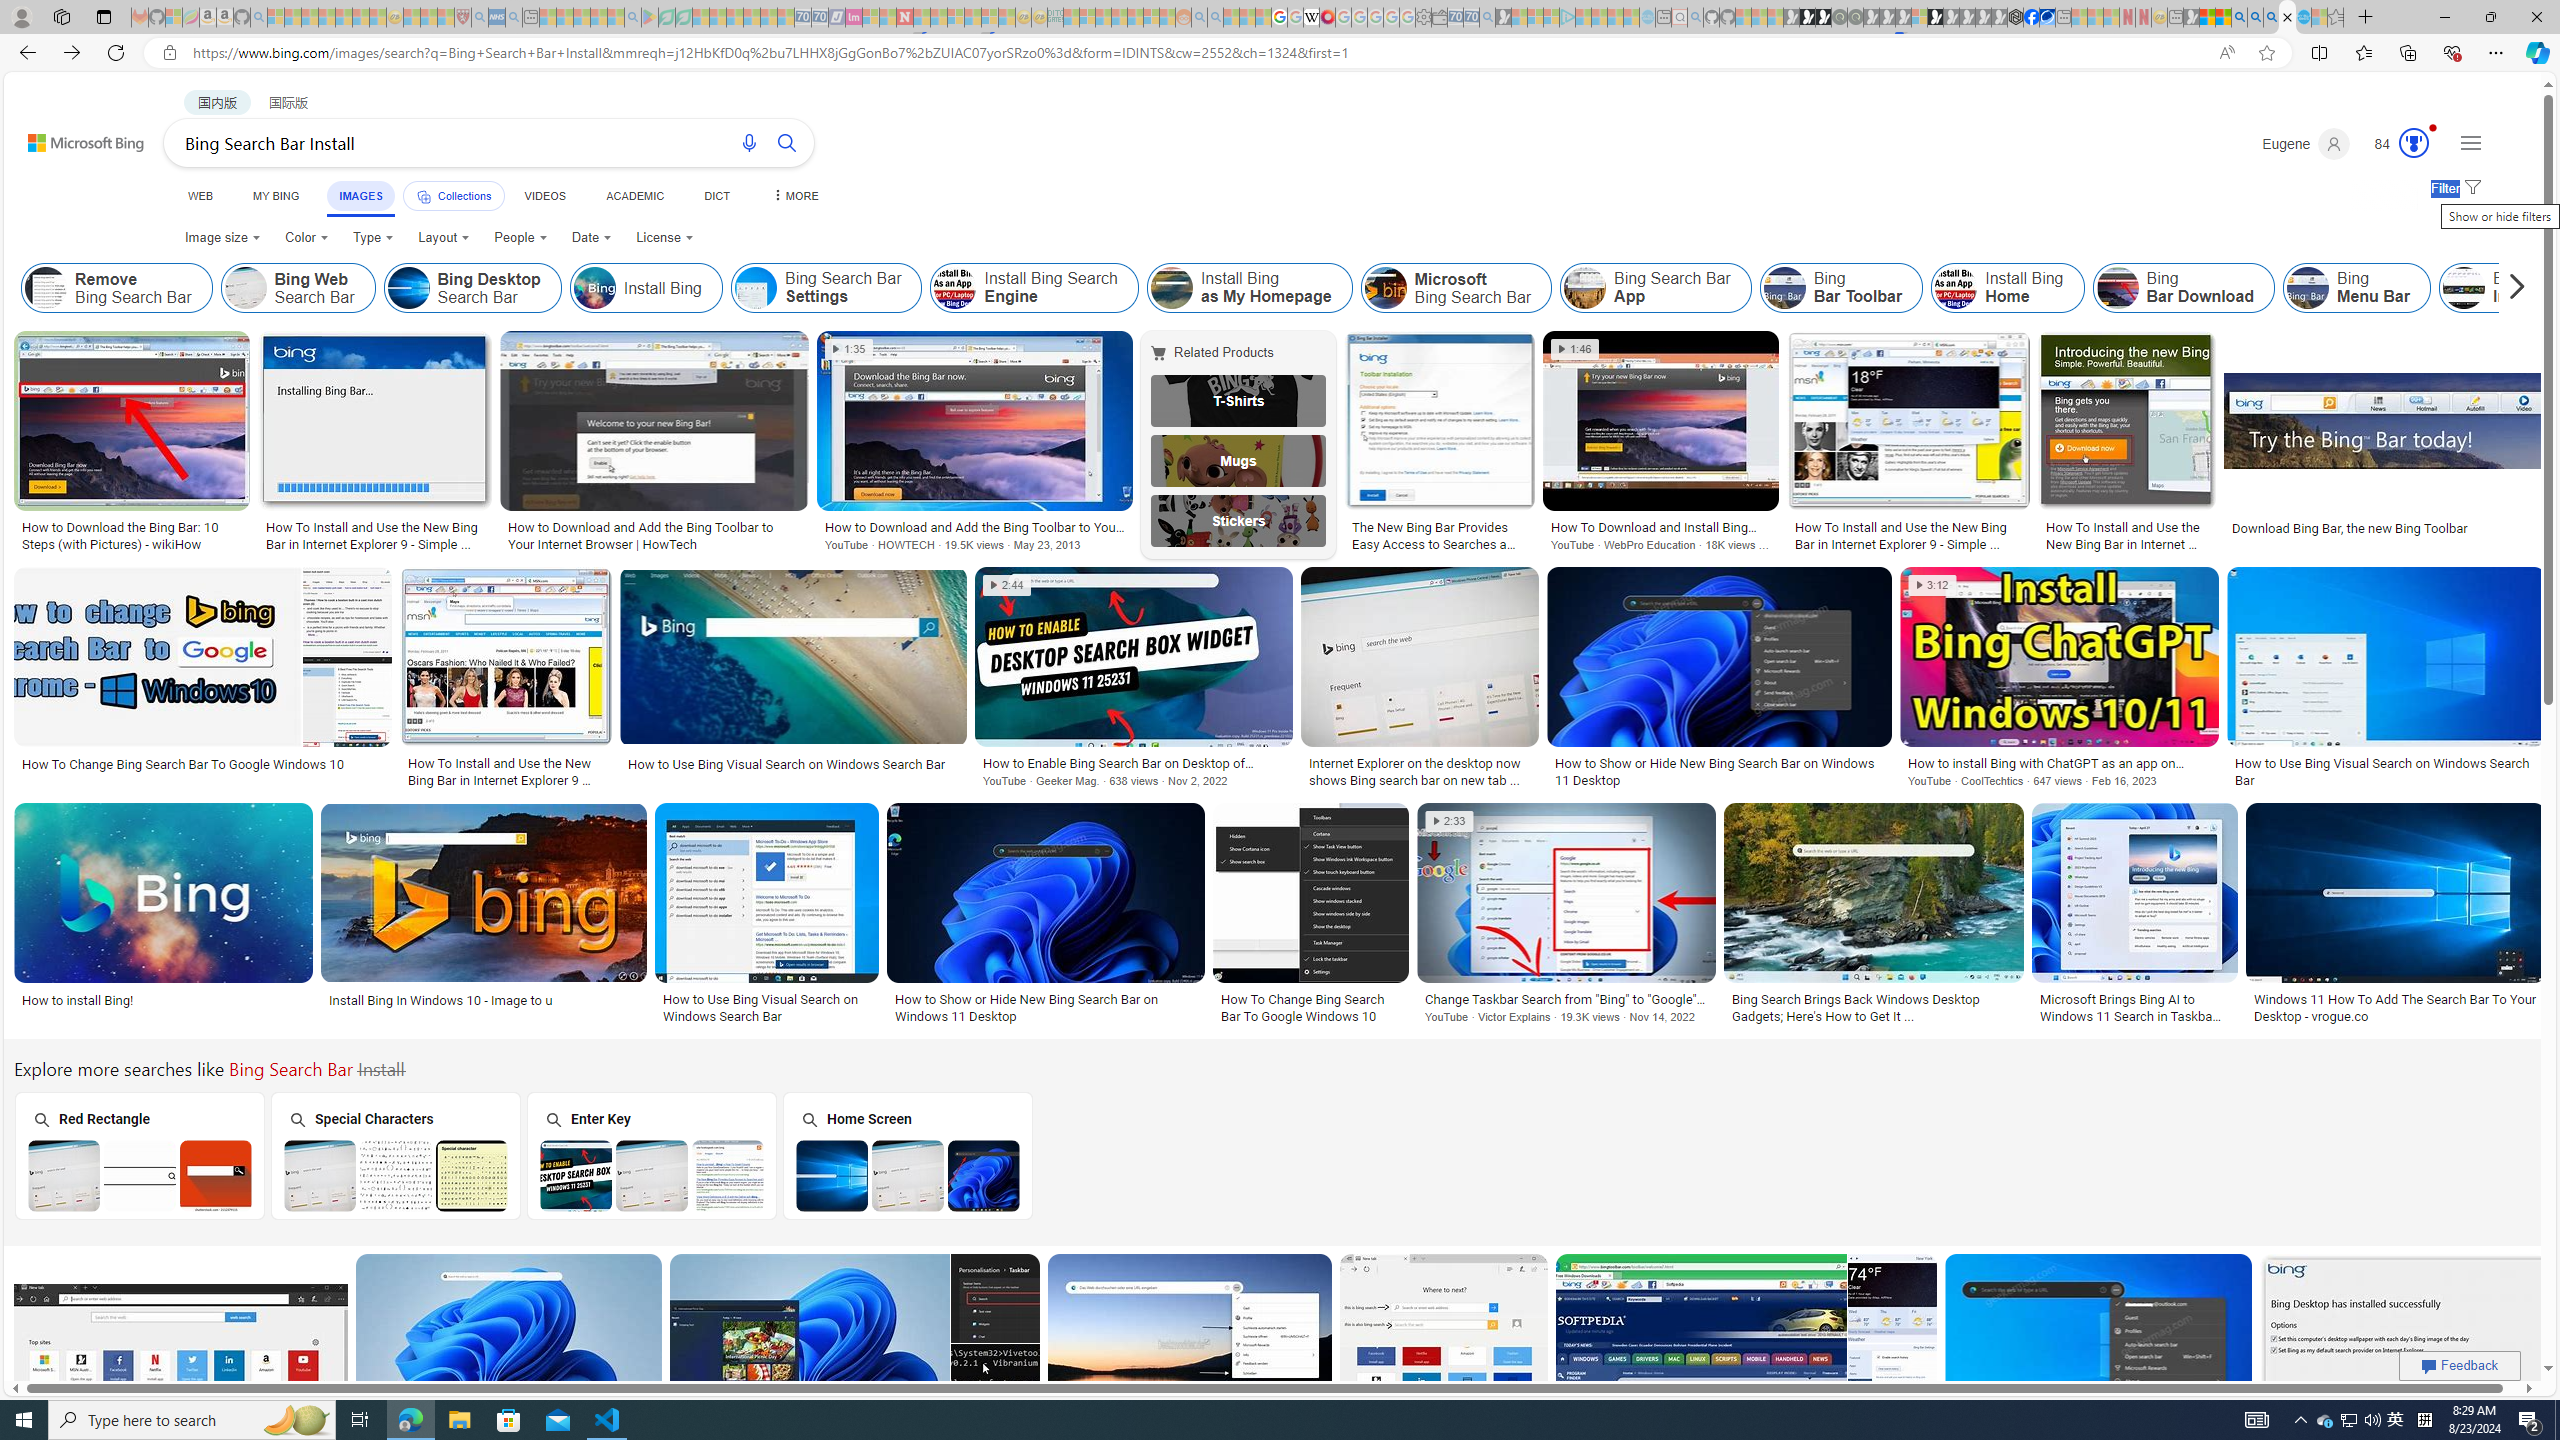  What do you see at coordinates (374, 238) in the screenshot?
I see `Type` at bounding box center [374, 238].